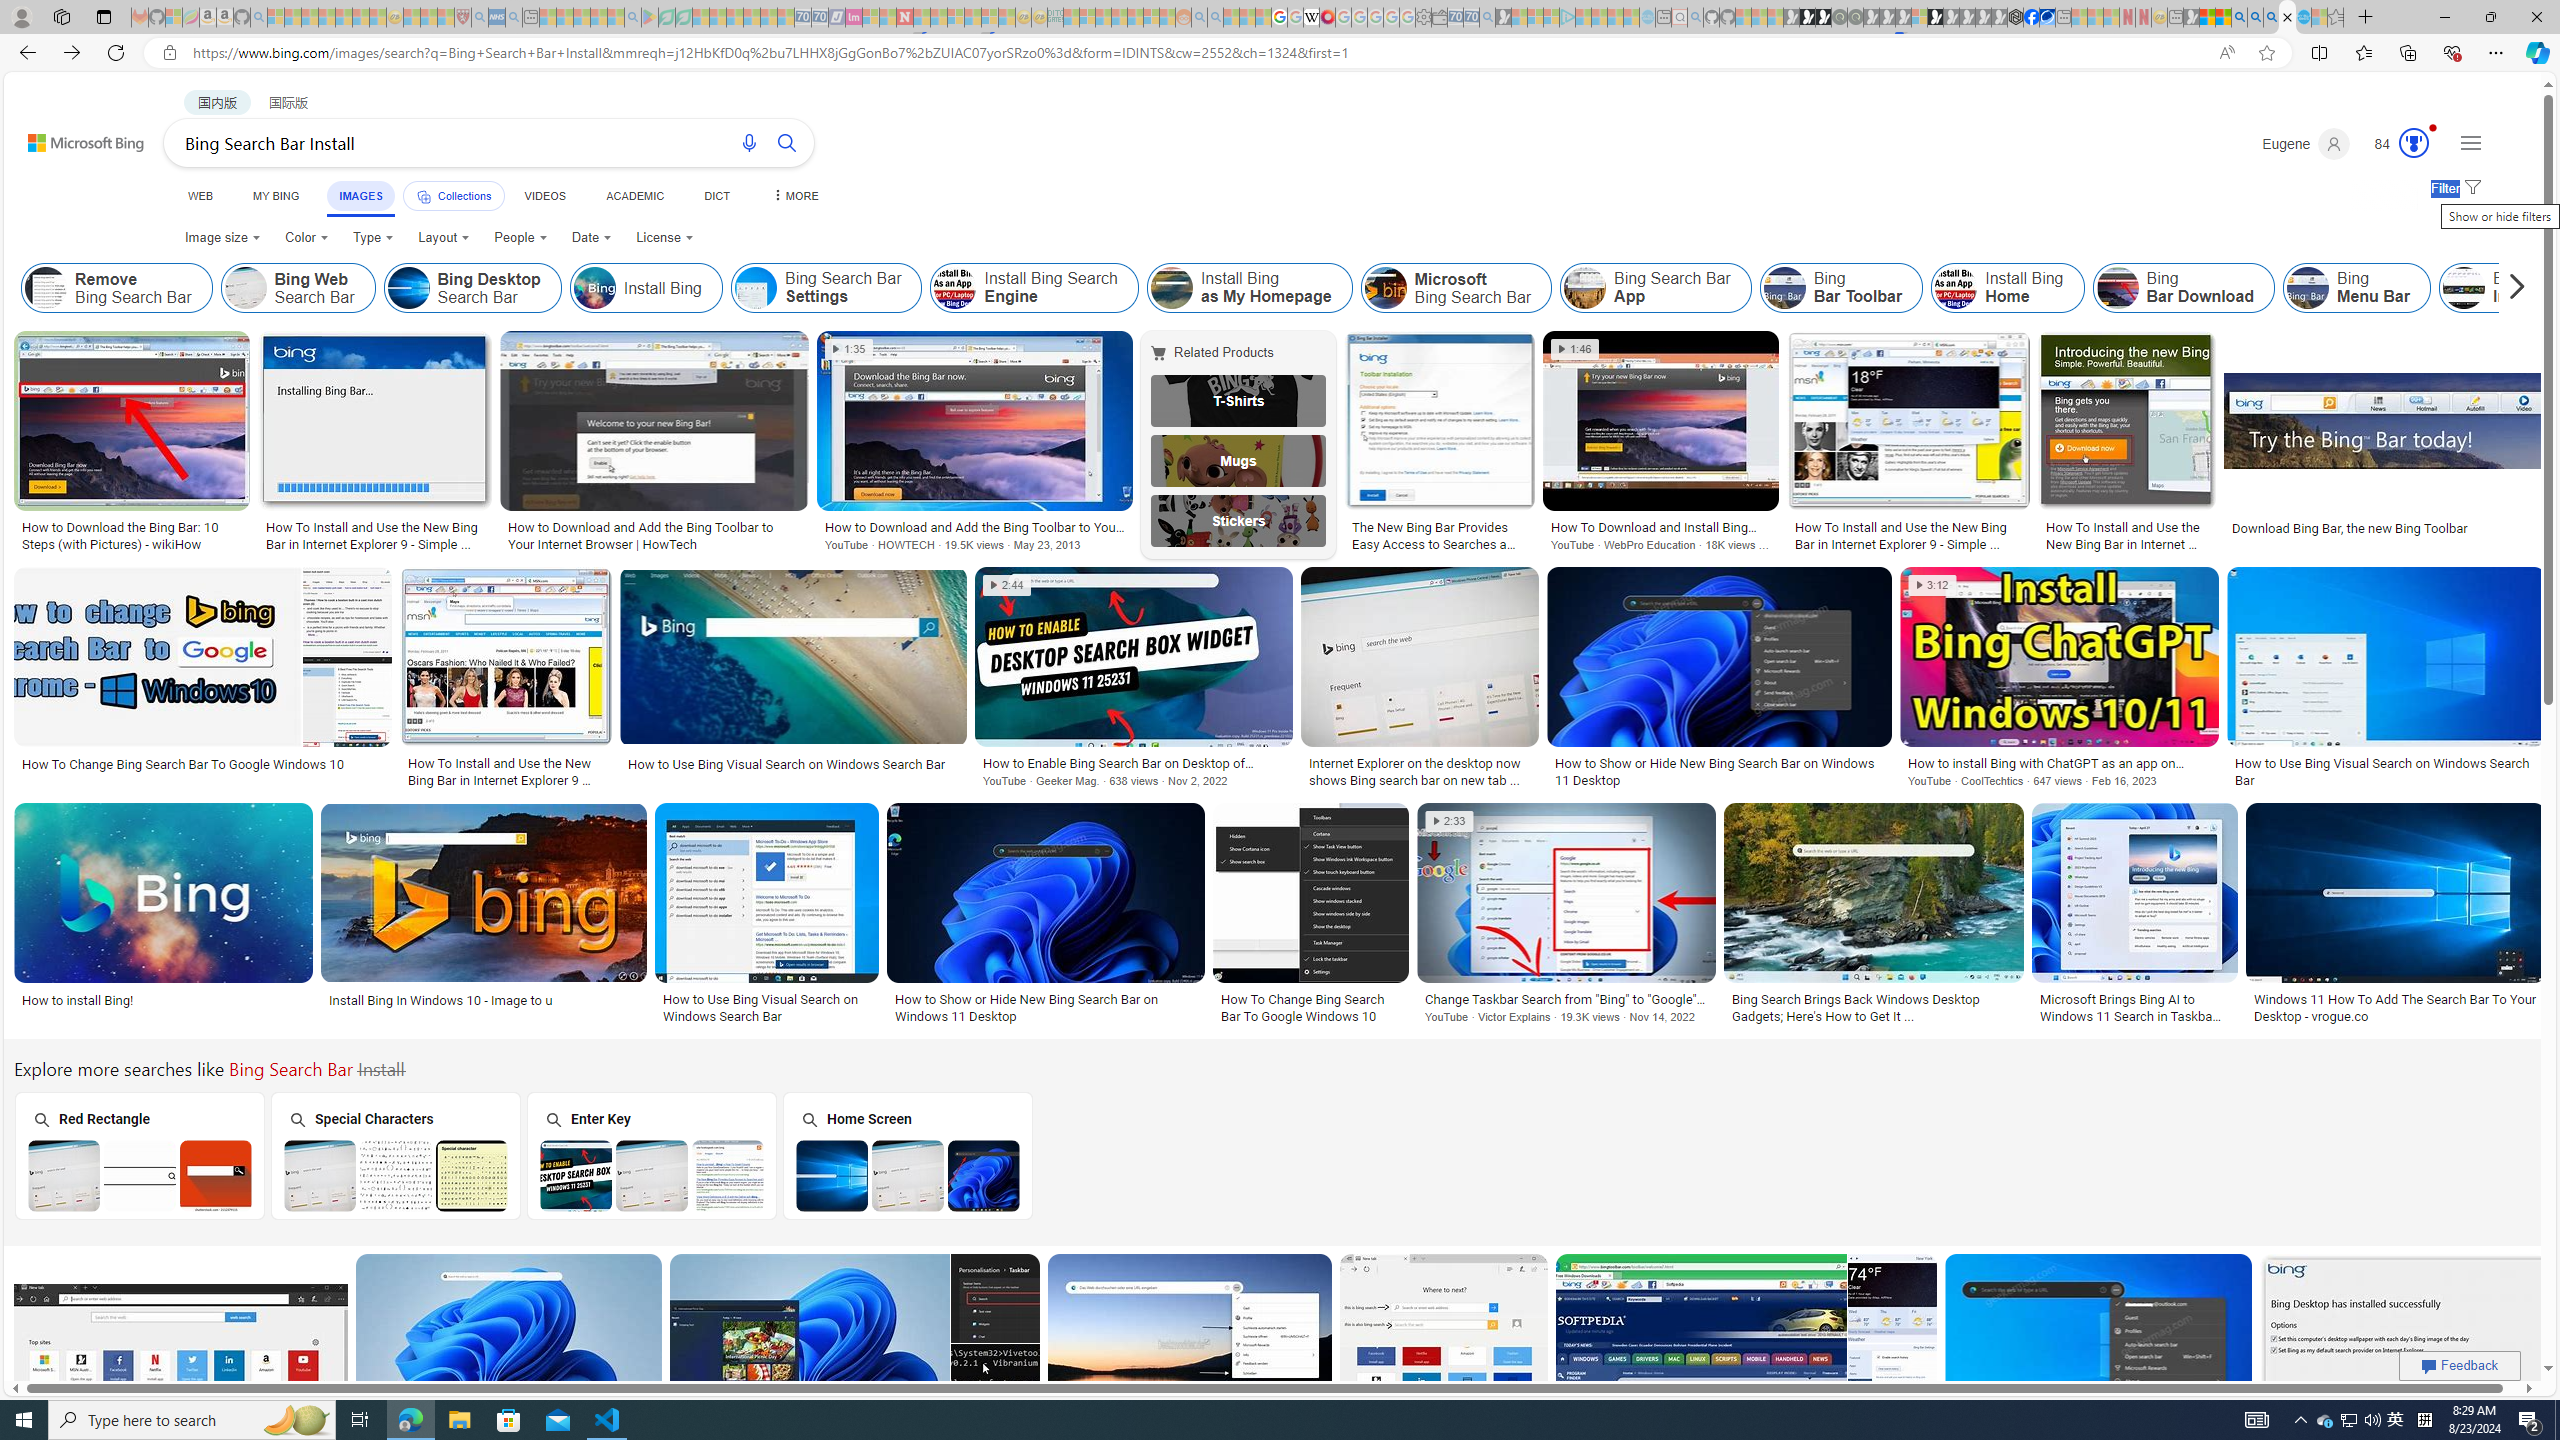  What do you see at coordinates (374, 238) in the screenshot?
I see `Type` at bounding box center [374, 238].